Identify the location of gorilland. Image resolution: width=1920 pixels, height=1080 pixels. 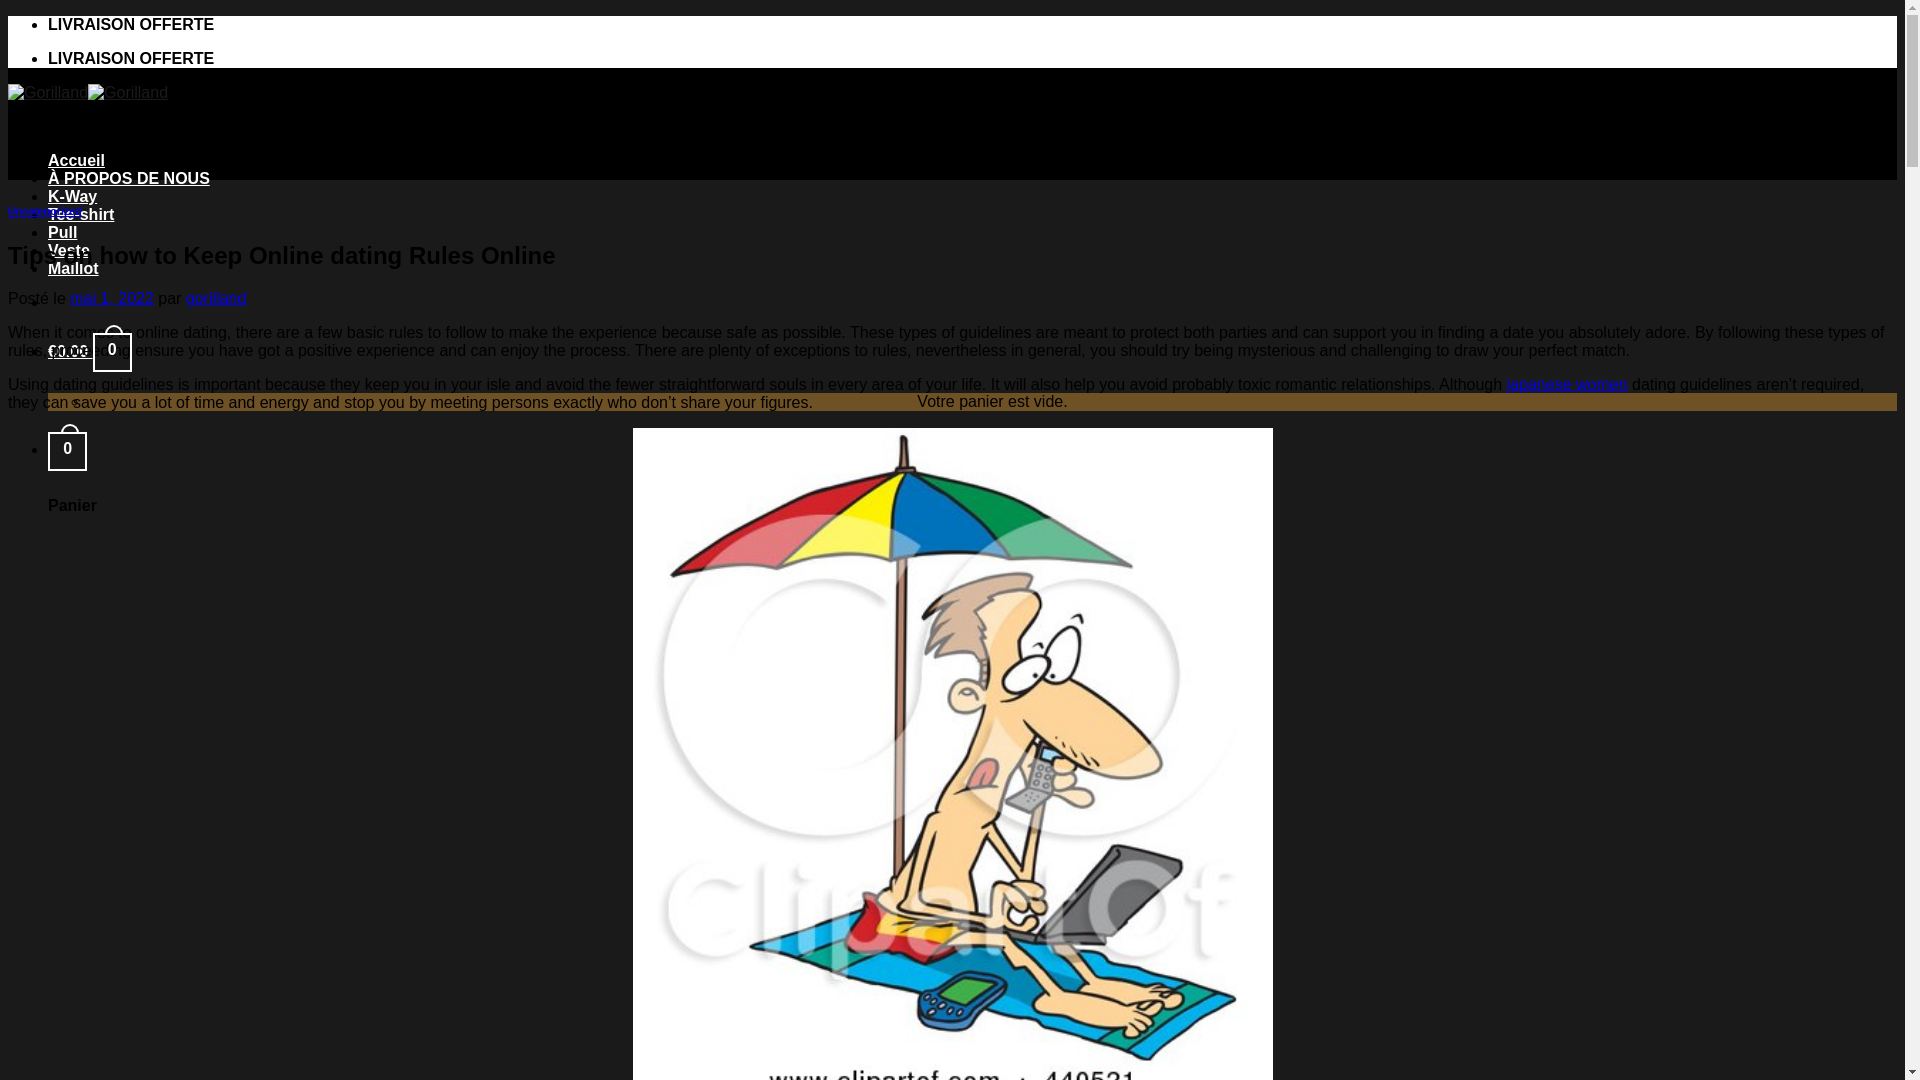
(216, 298).